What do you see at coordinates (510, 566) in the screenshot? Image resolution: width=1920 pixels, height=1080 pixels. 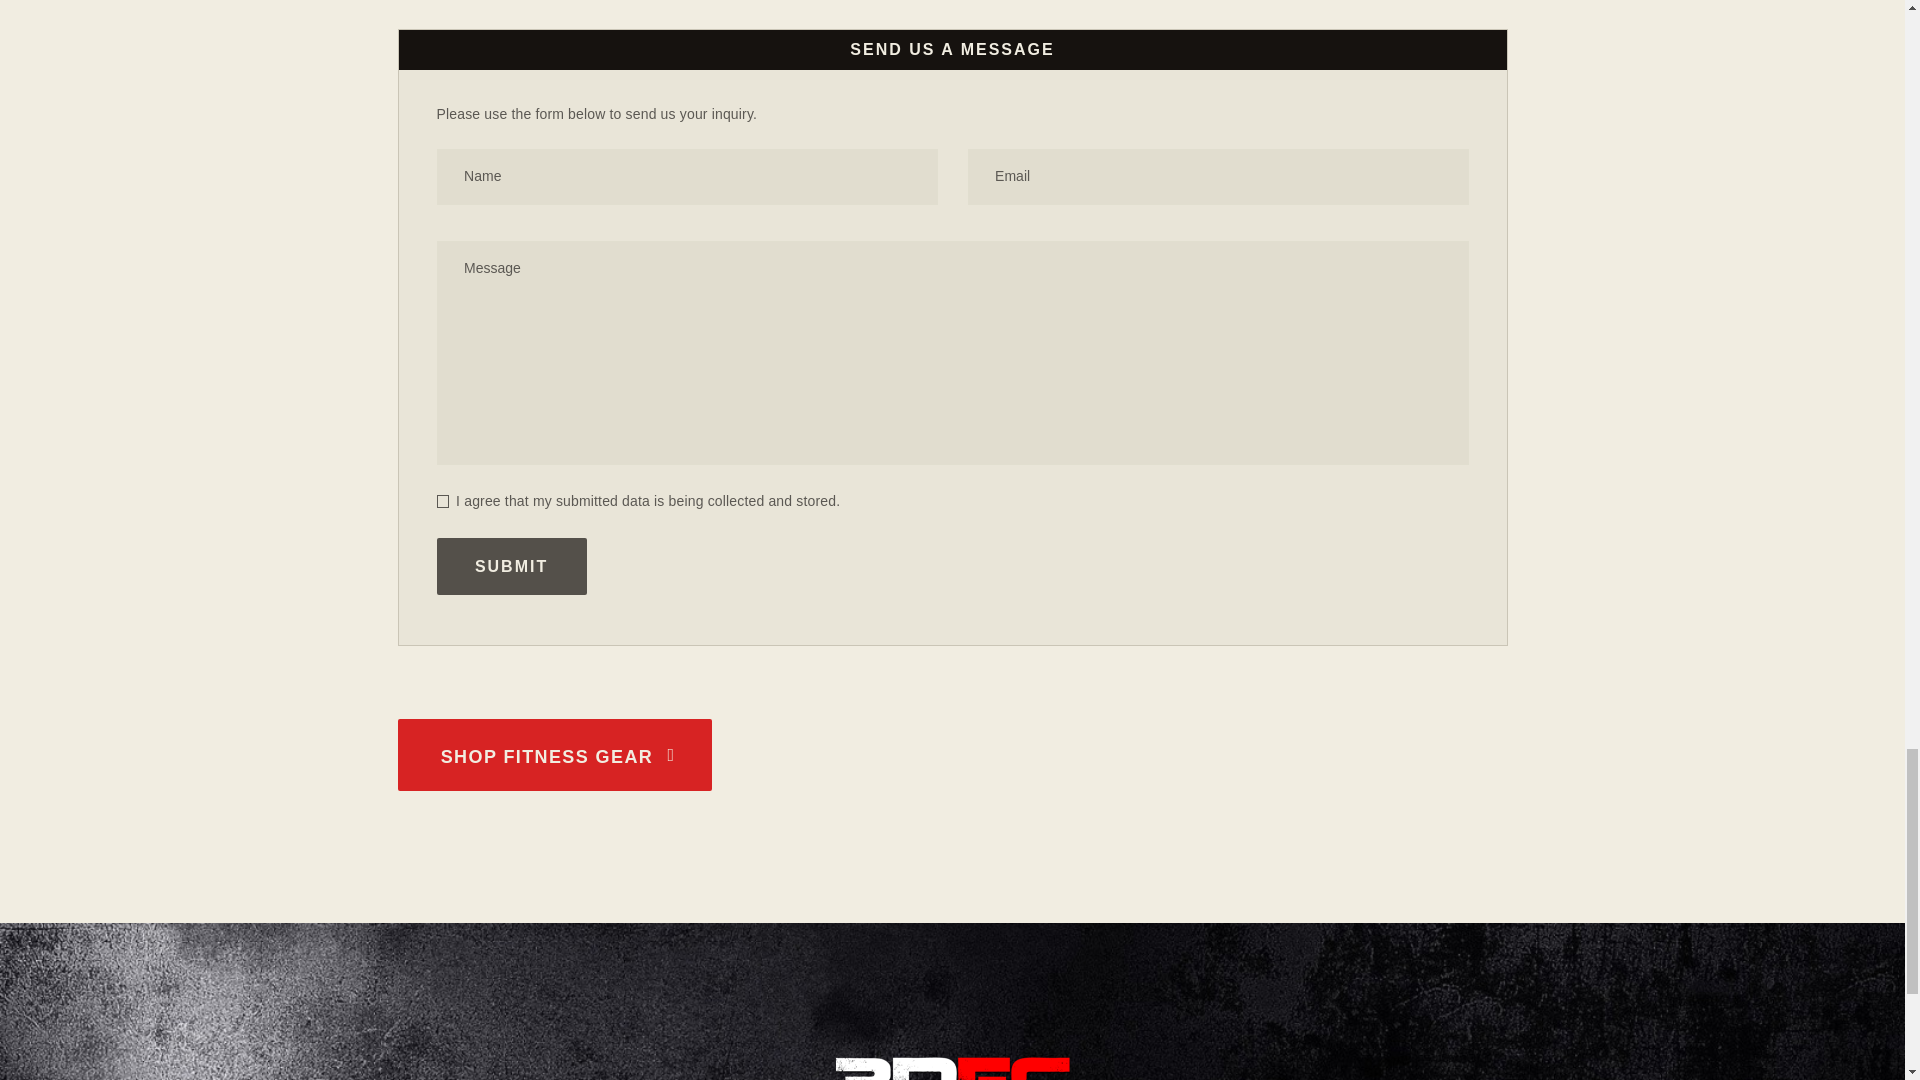 I see `submit` at bounding box center [510, 566].